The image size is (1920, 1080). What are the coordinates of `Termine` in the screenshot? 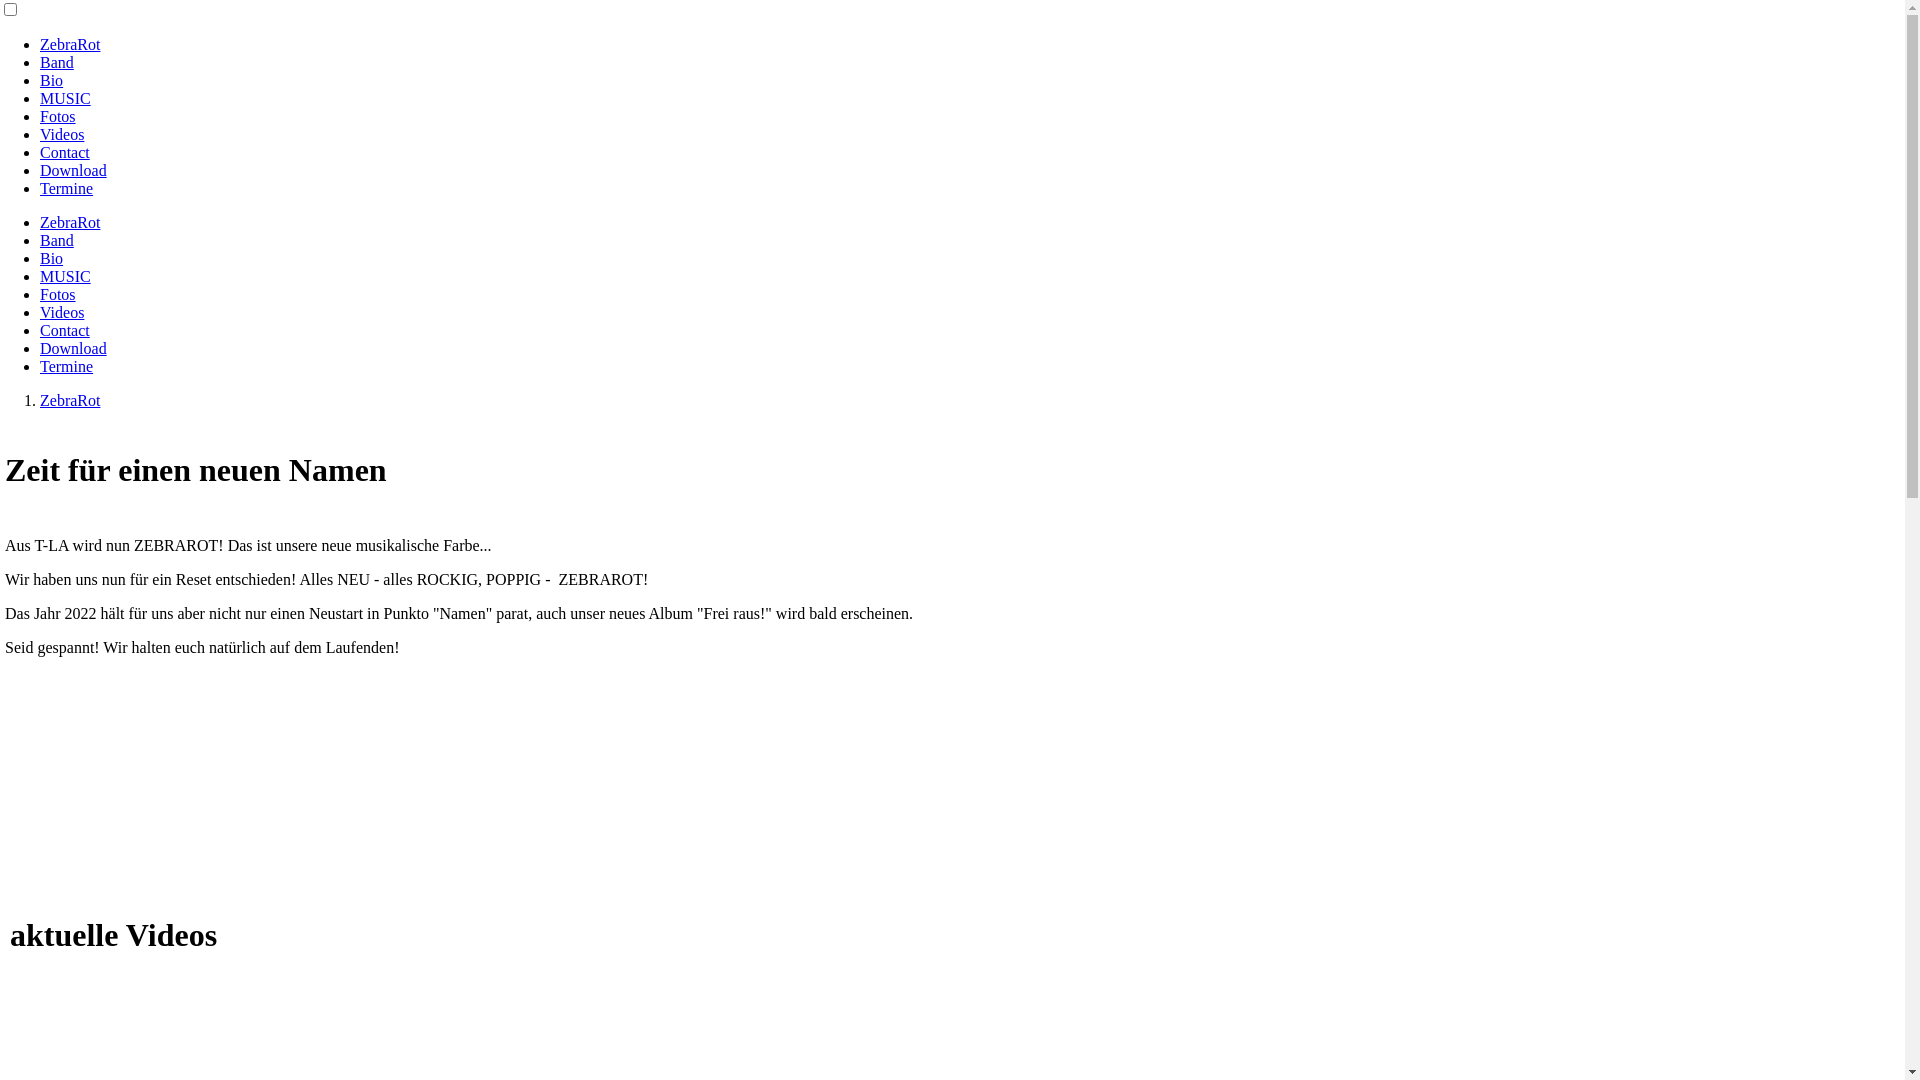 It's located at (66, 188).